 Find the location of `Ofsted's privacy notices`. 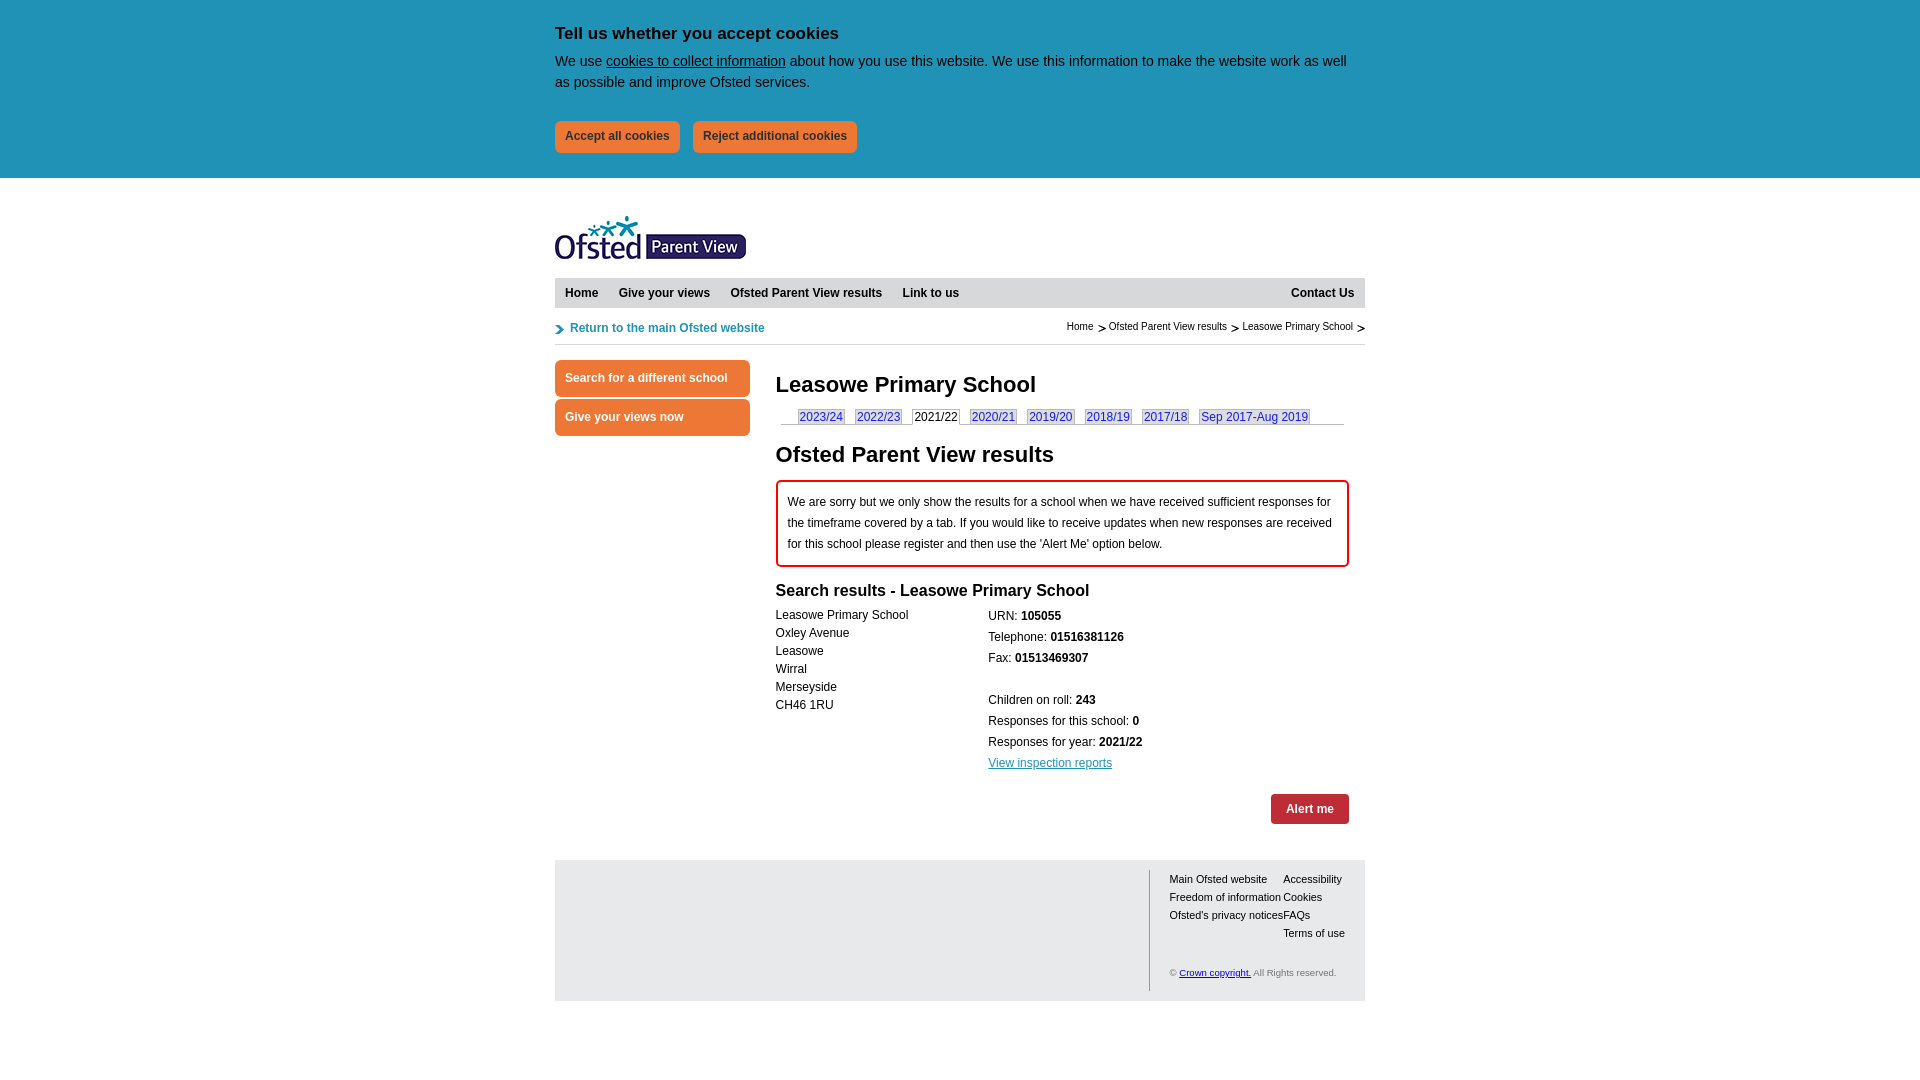

Ofsted's privacy notices is located at coordinates (1226, 915).